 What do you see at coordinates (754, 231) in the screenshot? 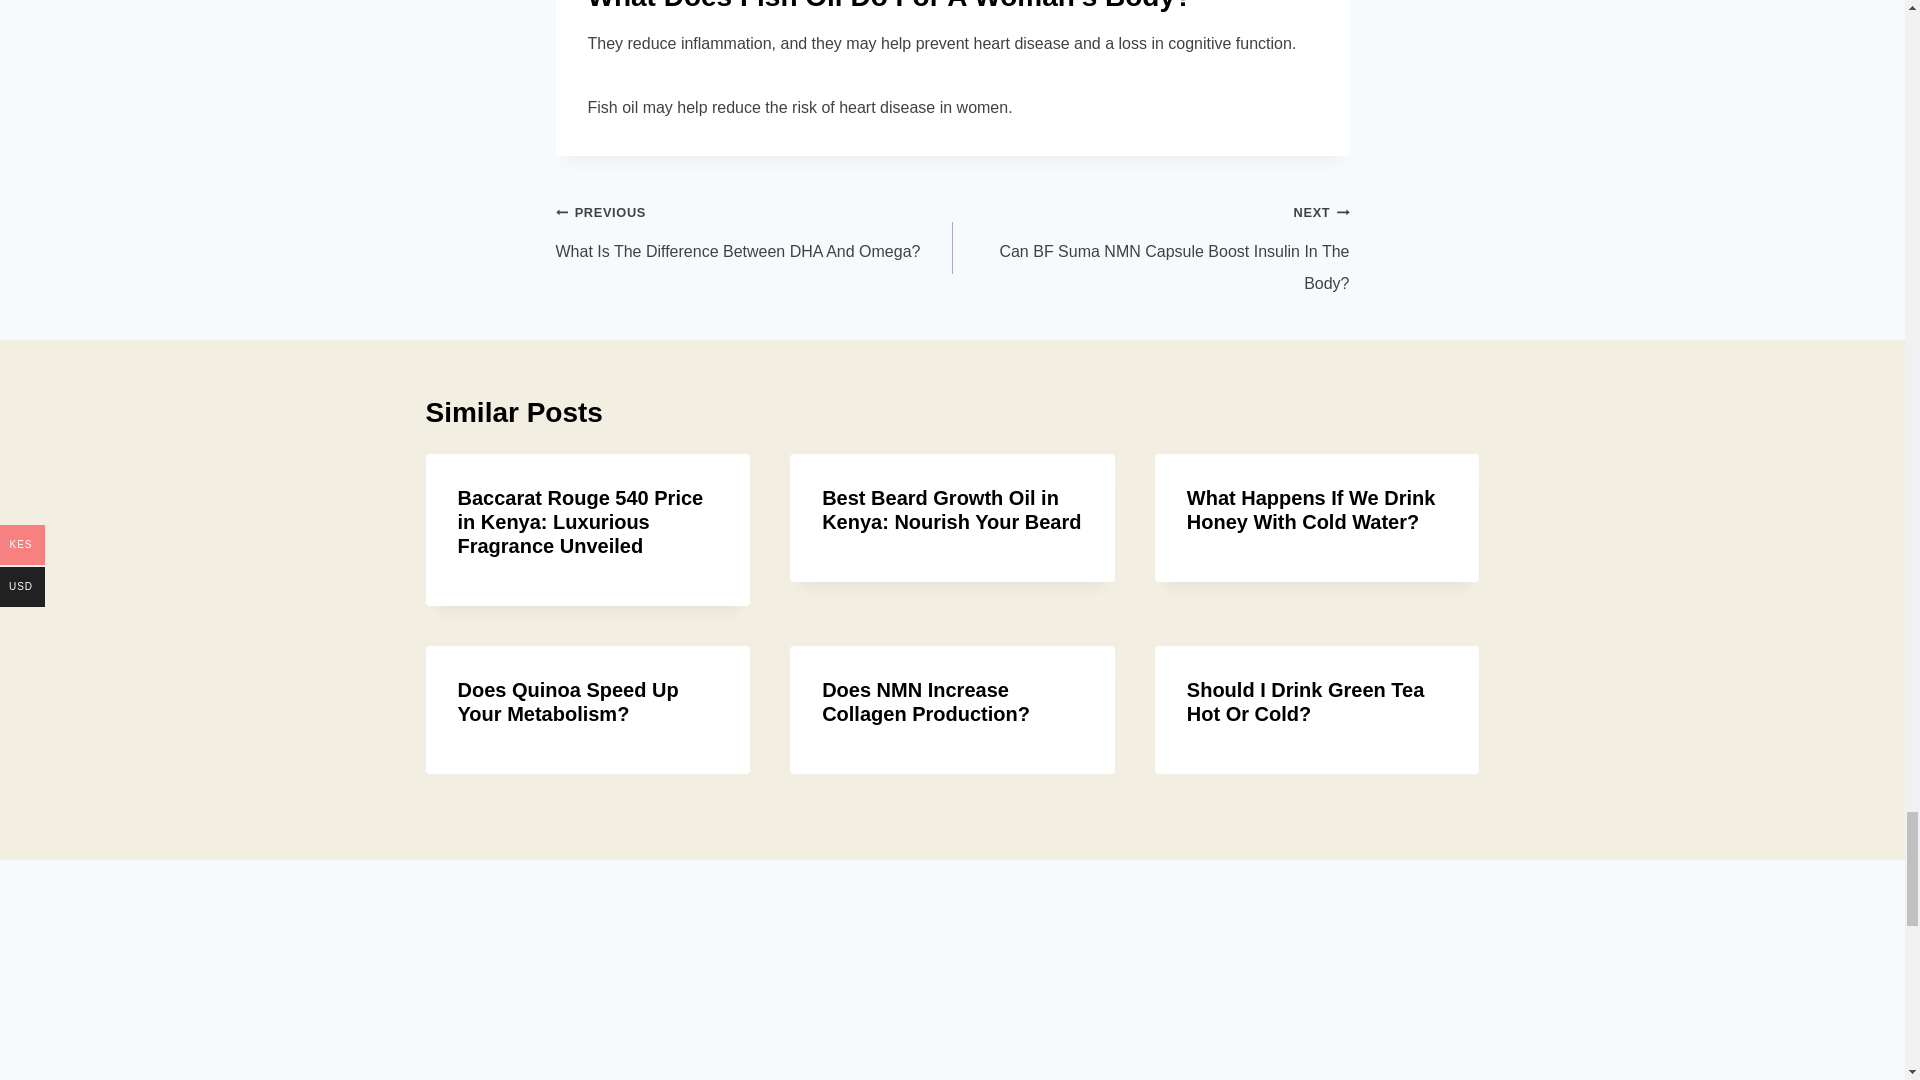
I see `Should I Drink Green Tea Hot Or Cold?` at bounding box center [754, 231].